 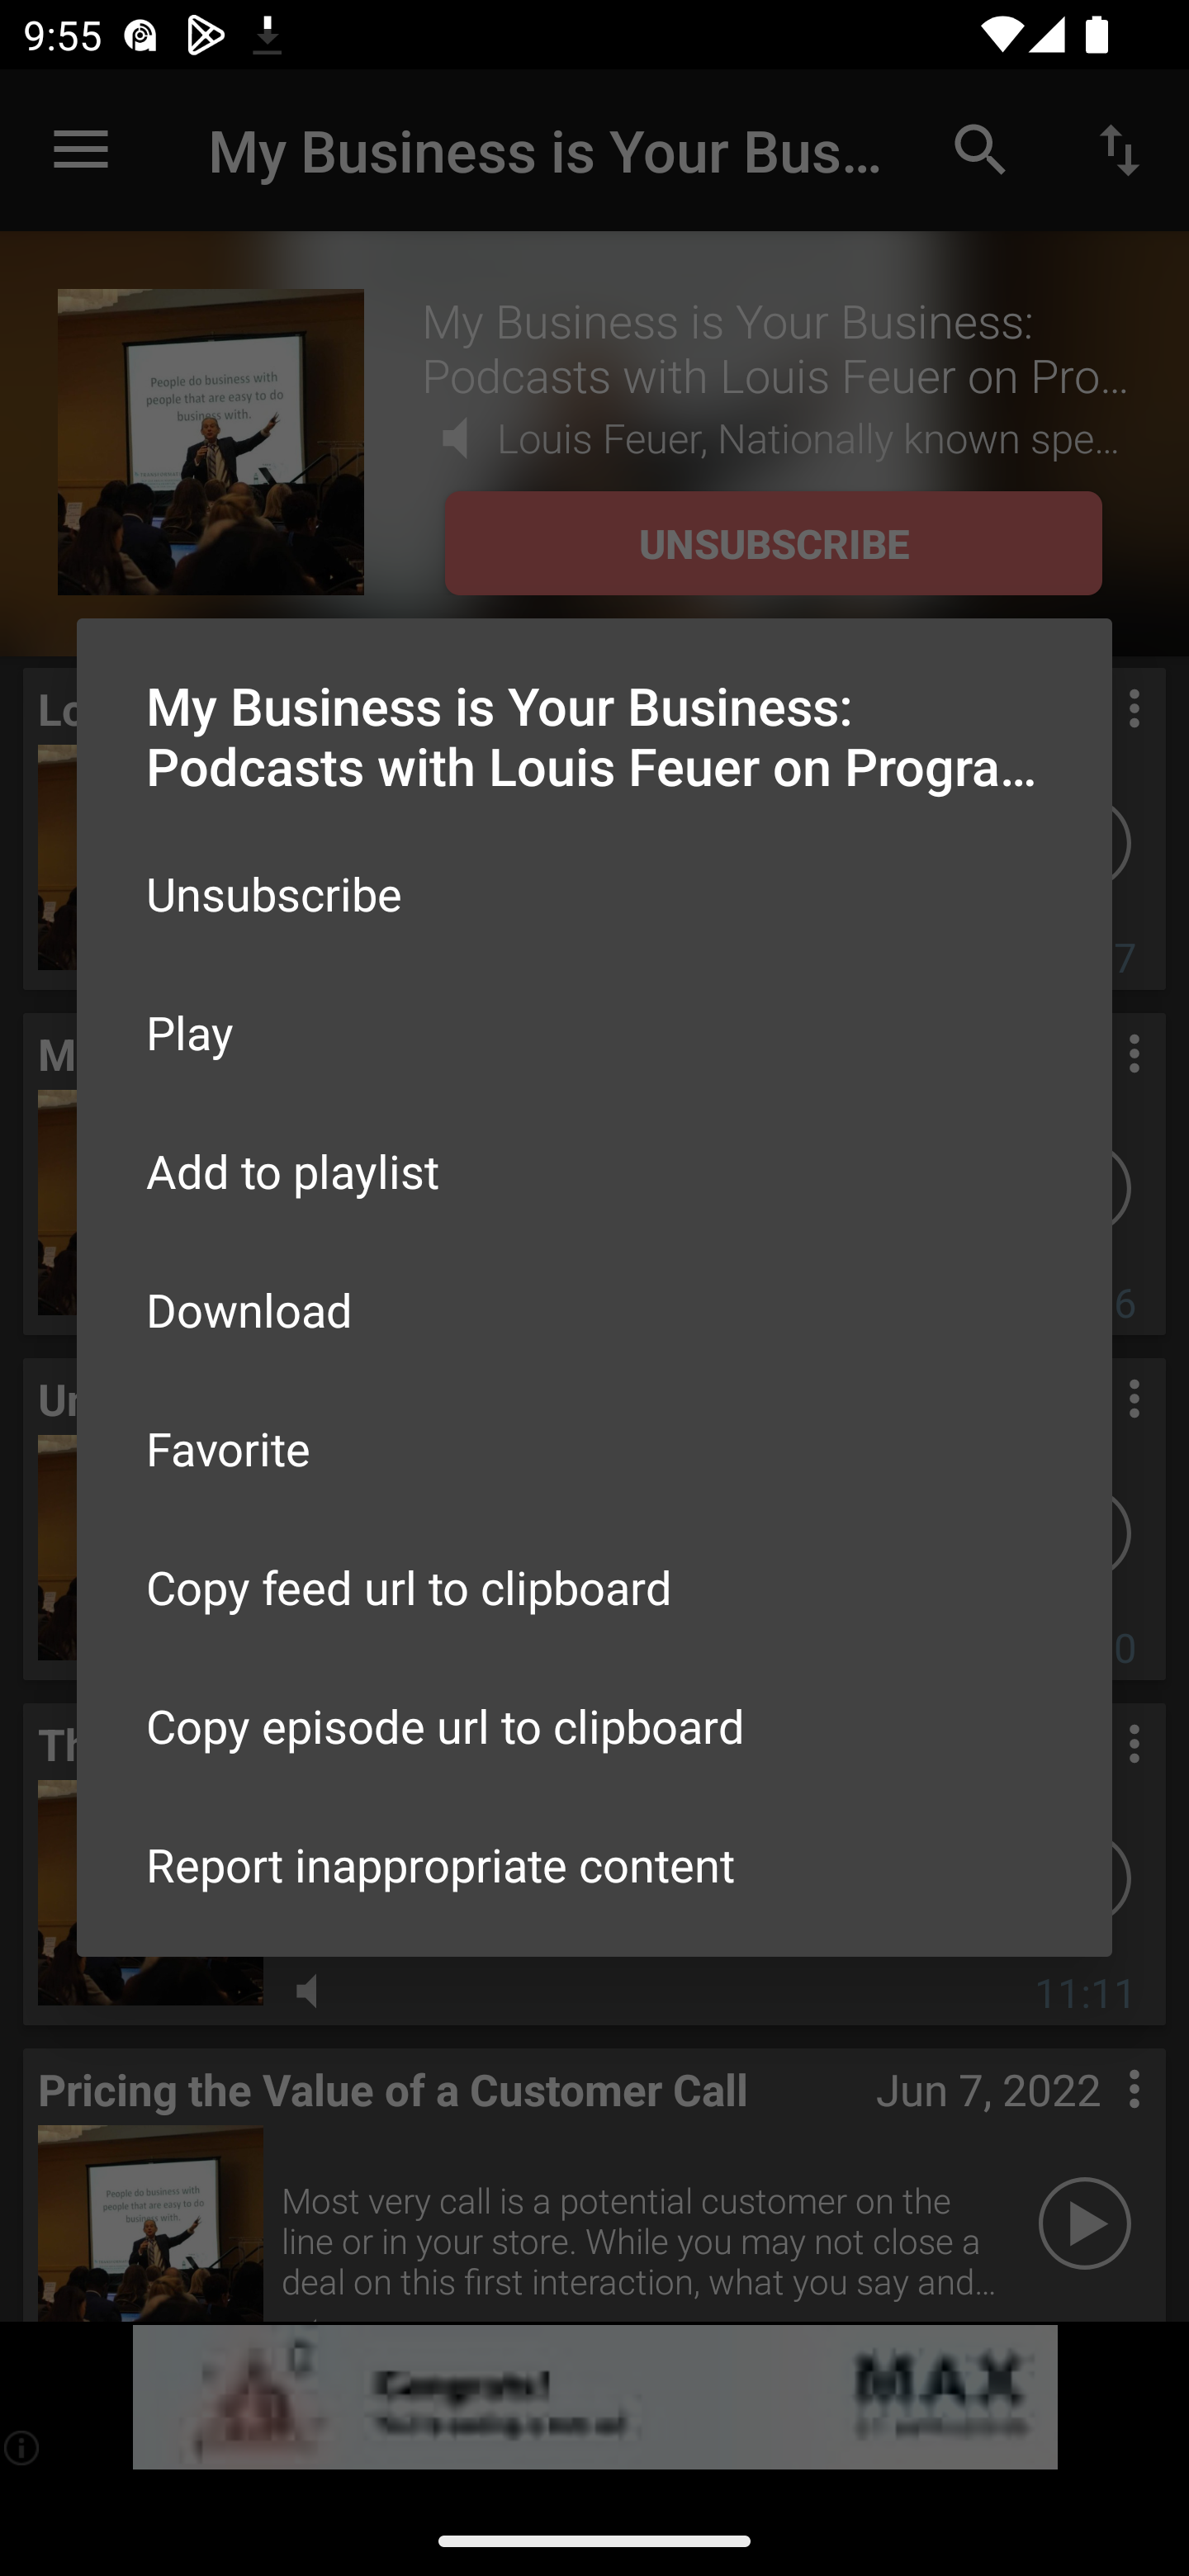 I want to click on Copy episode url to clipboard, so click(x=594, y=1726).